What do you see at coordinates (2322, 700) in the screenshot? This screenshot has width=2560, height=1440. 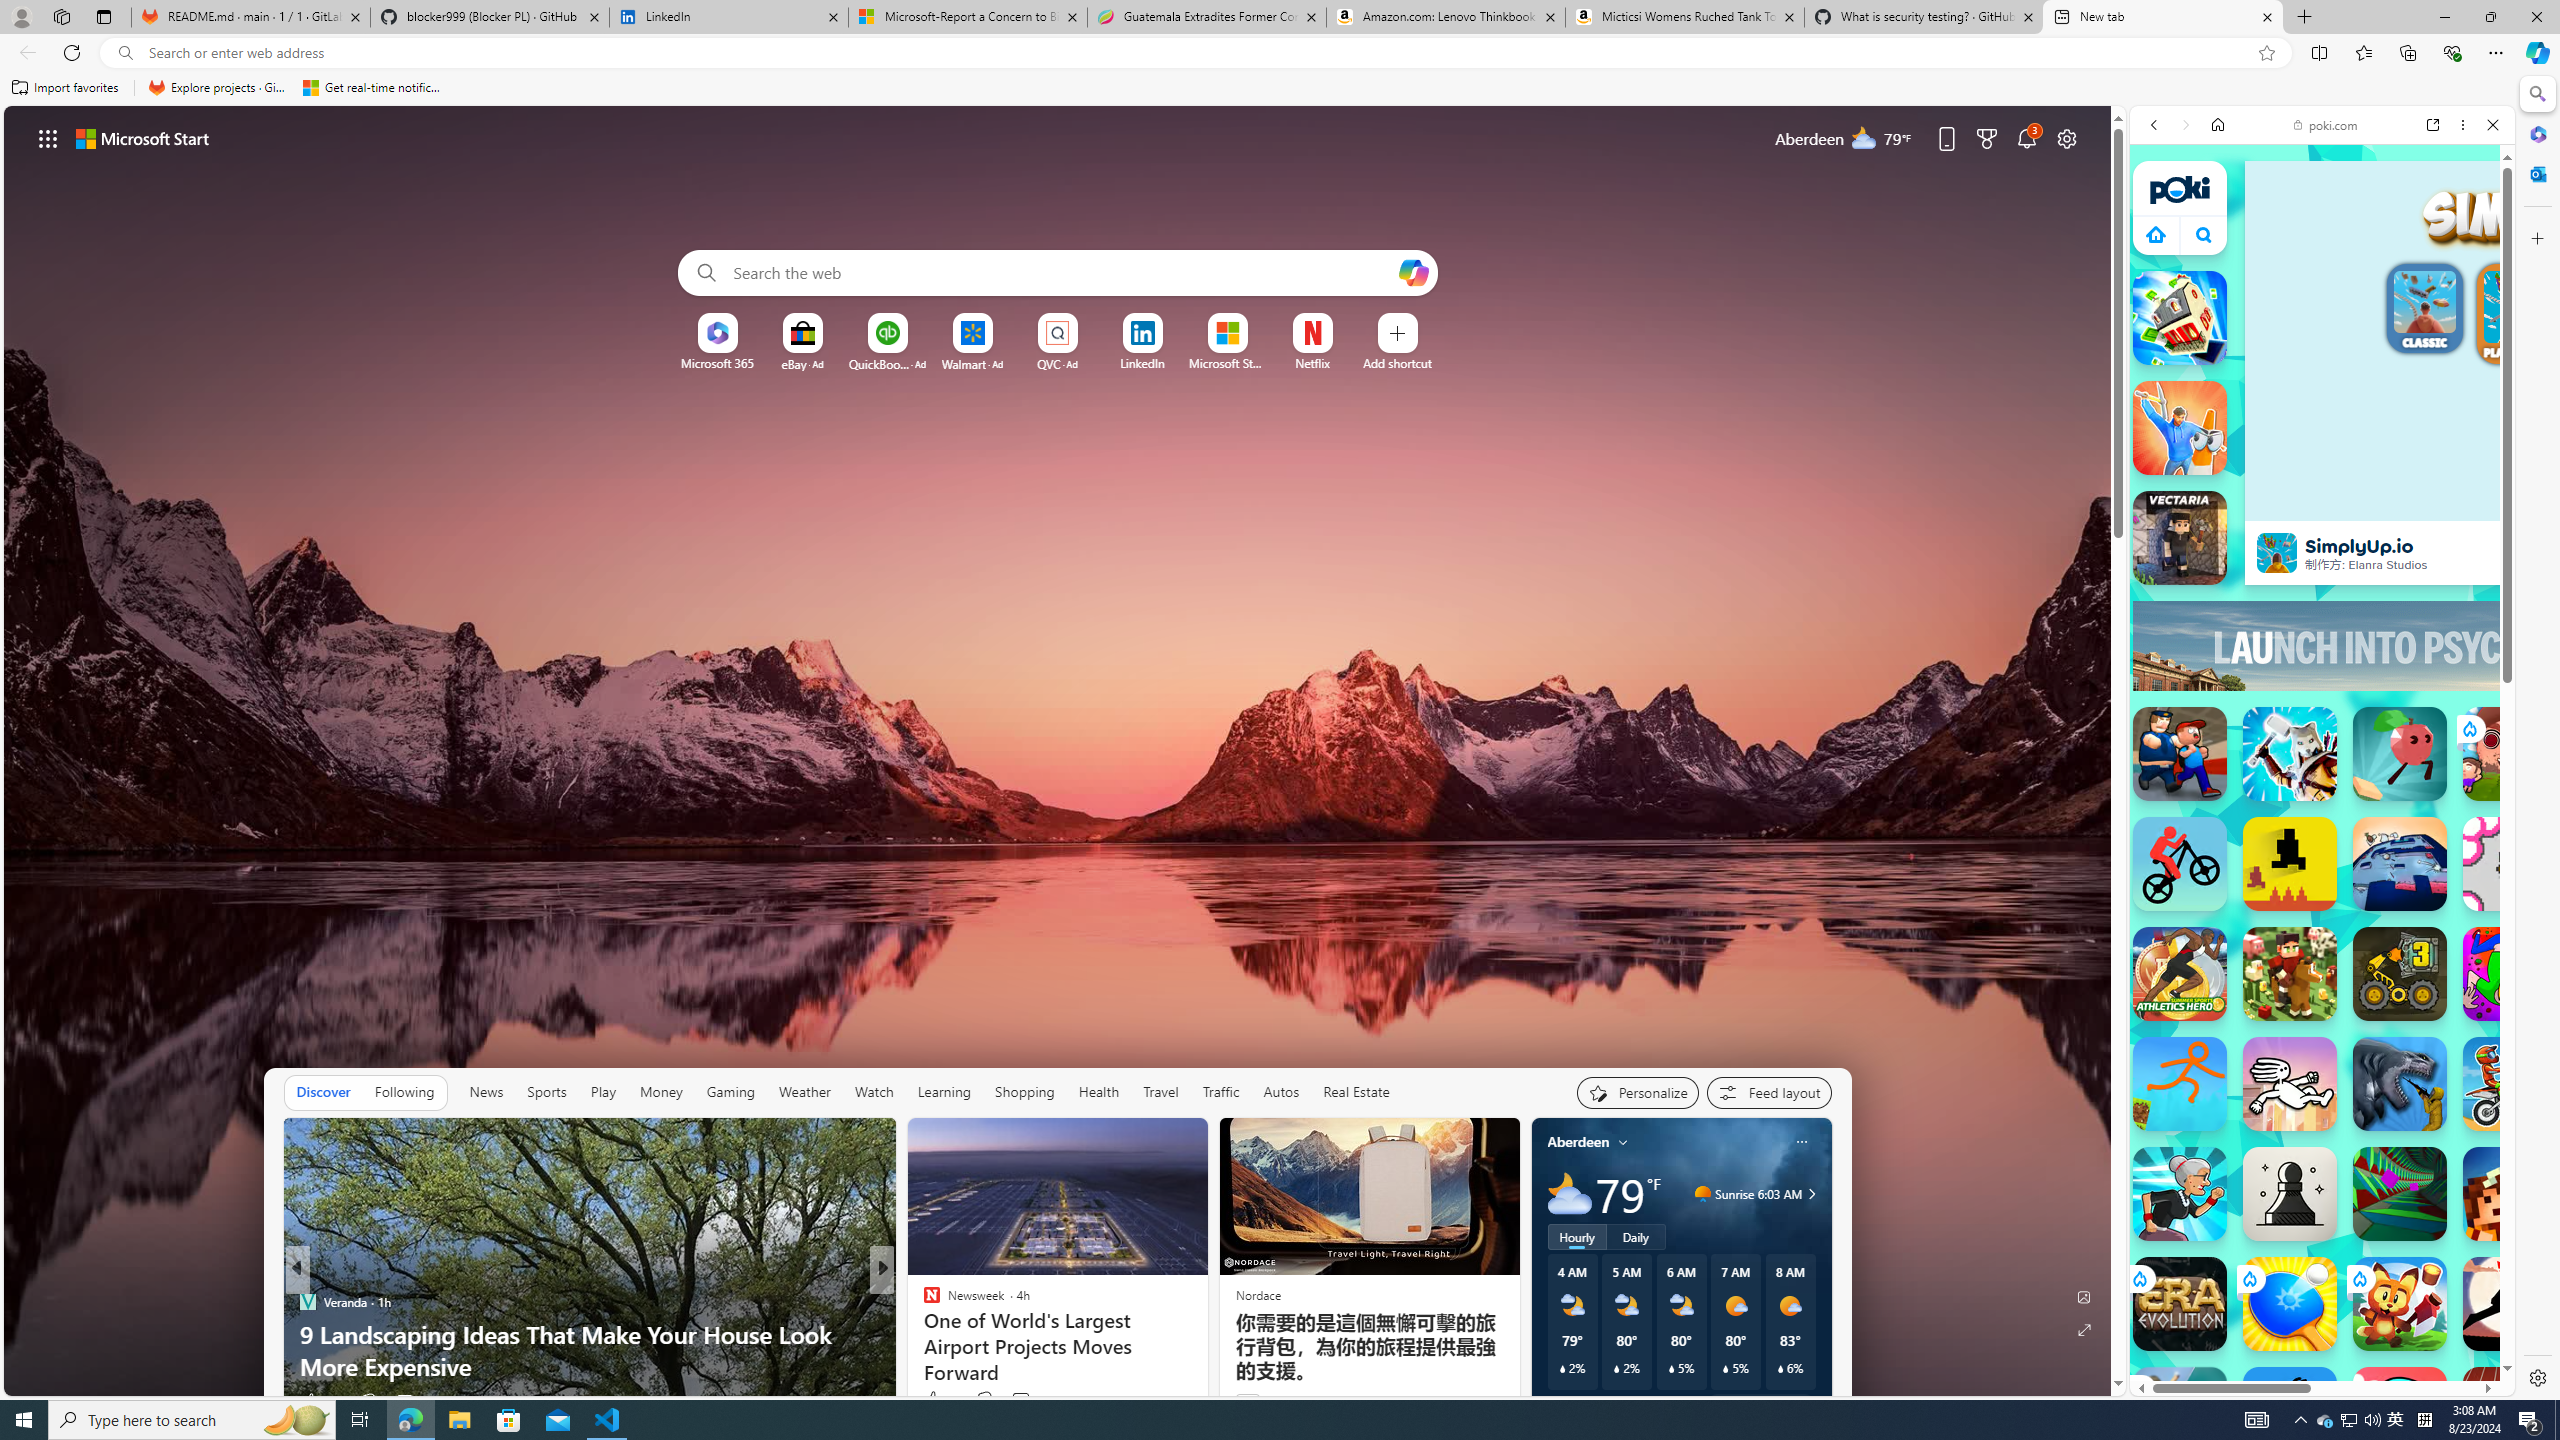 I see `Sports Games` at bounding box center [2322, 700].